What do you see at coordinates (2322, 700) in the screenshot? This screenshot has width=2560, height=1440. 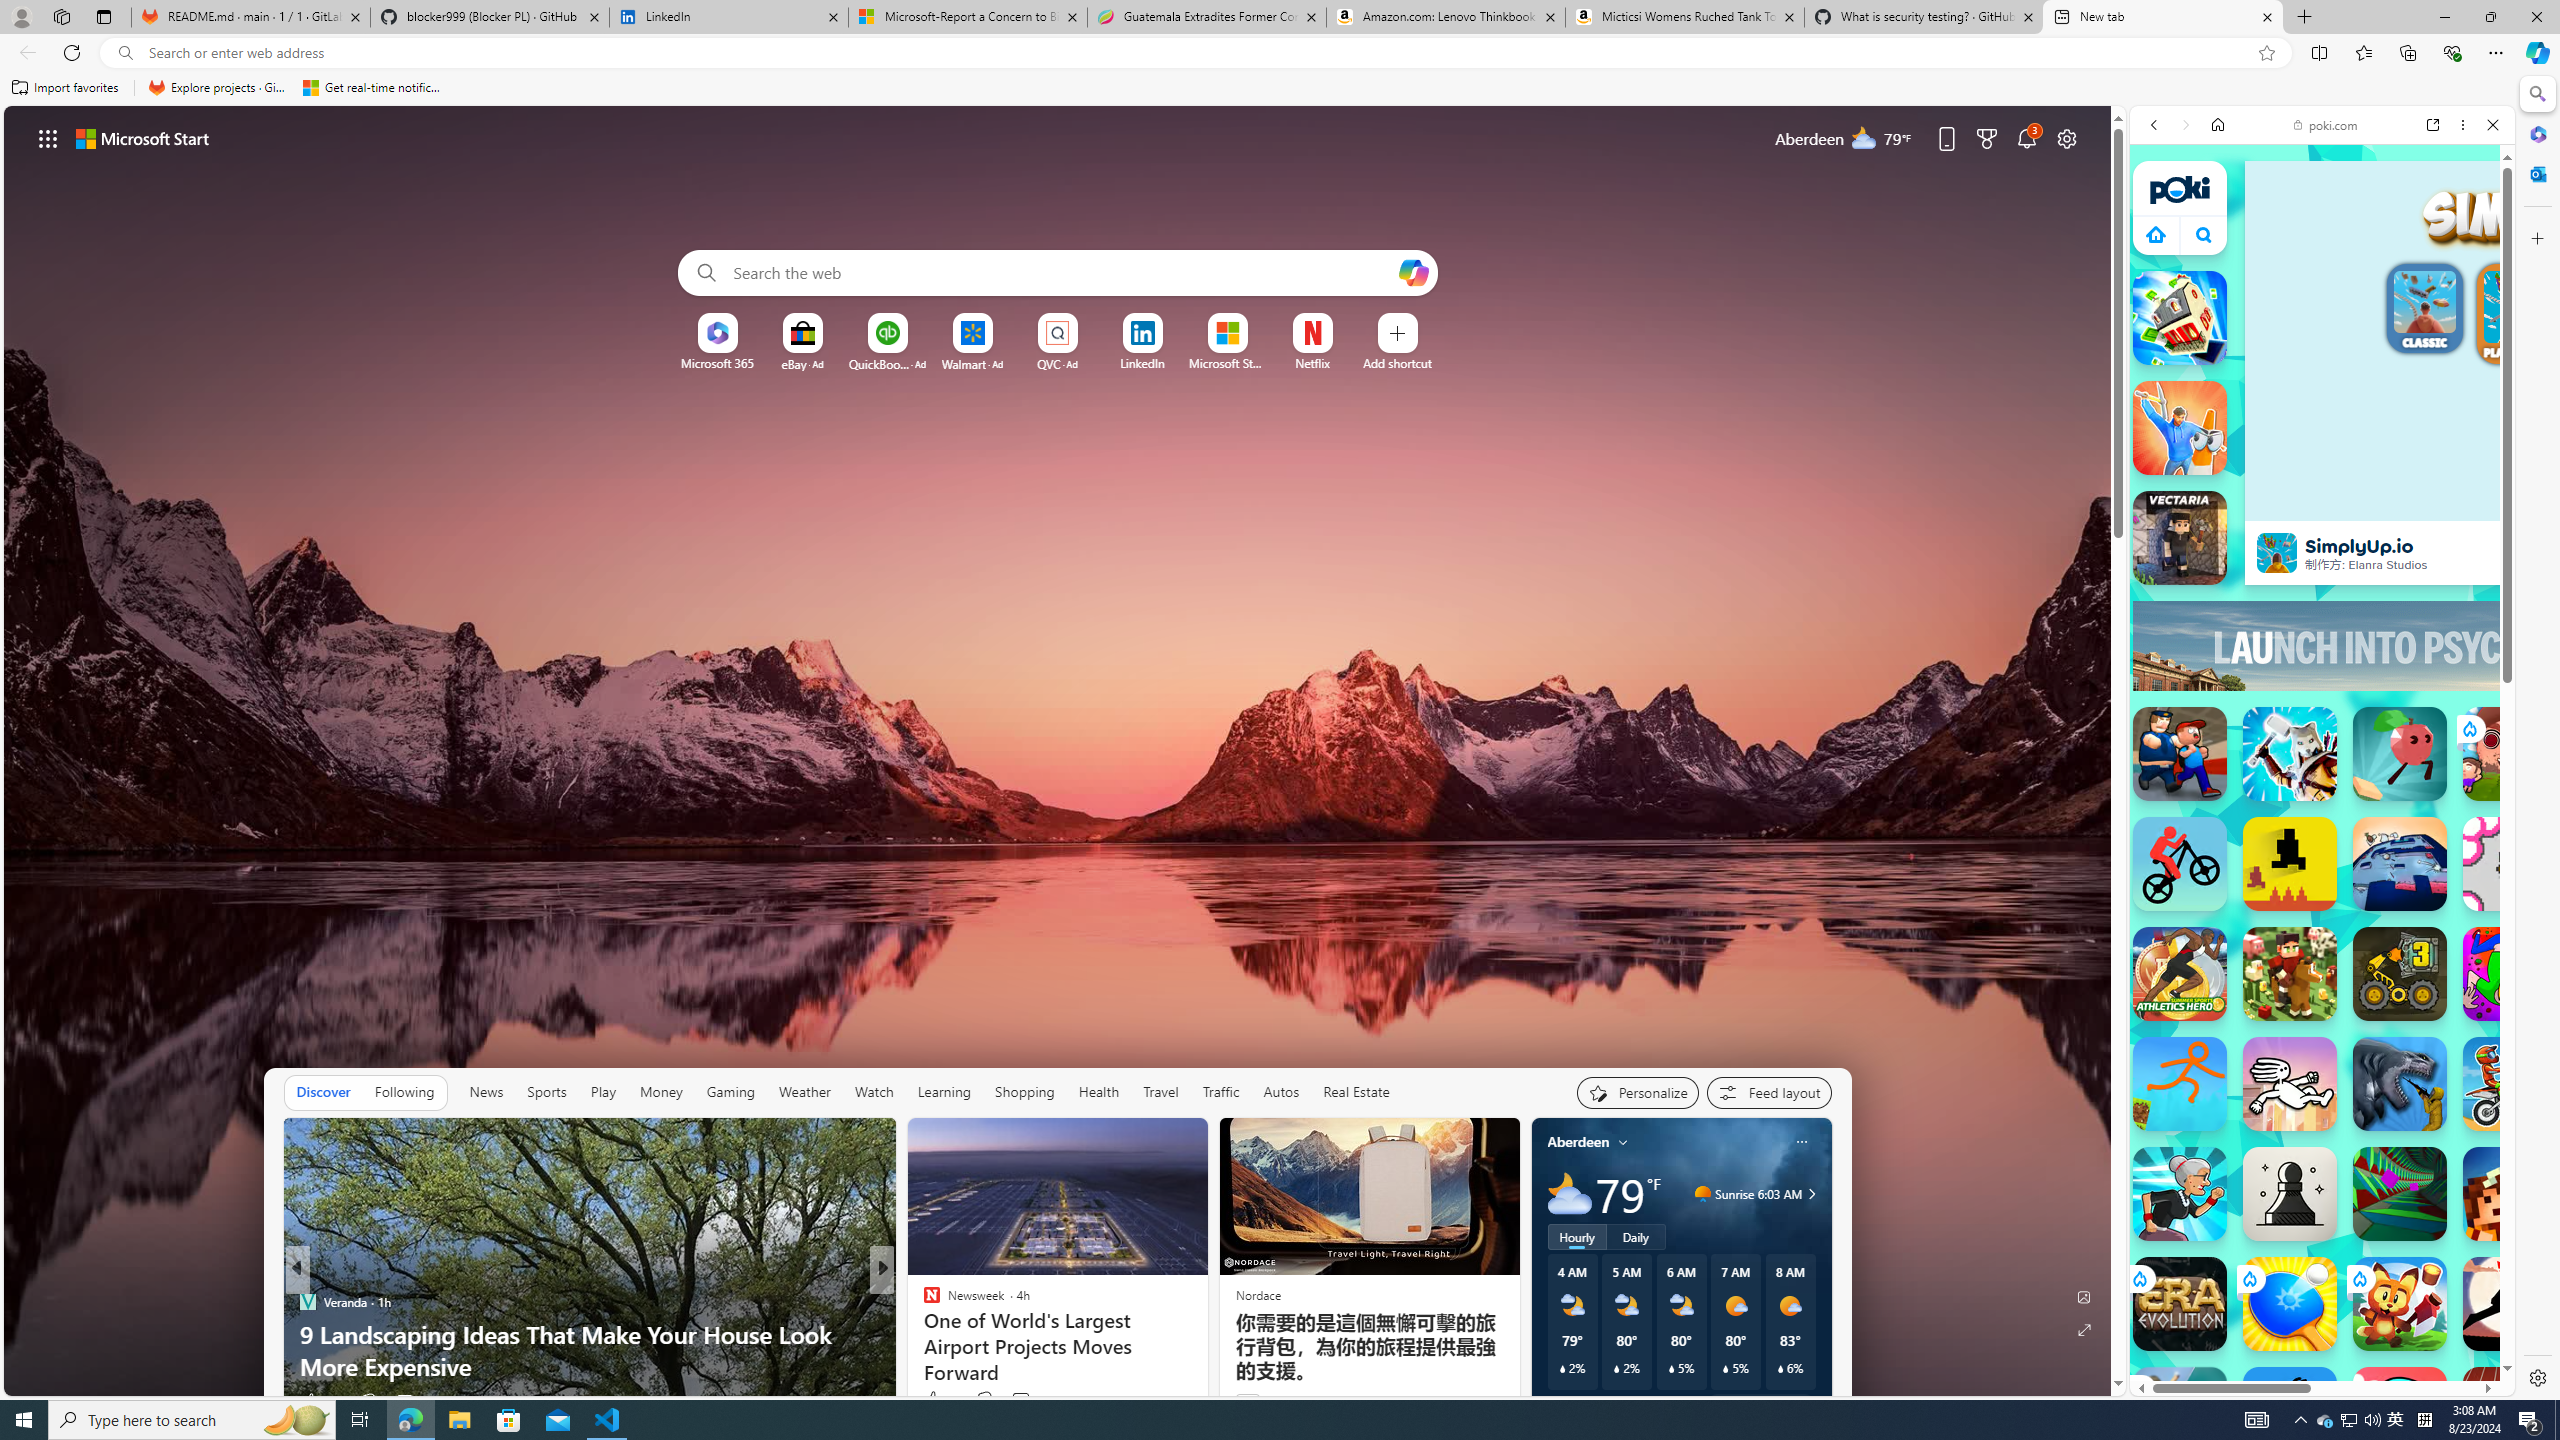 I see `Sports Games` at bounding box center [2322, 700].